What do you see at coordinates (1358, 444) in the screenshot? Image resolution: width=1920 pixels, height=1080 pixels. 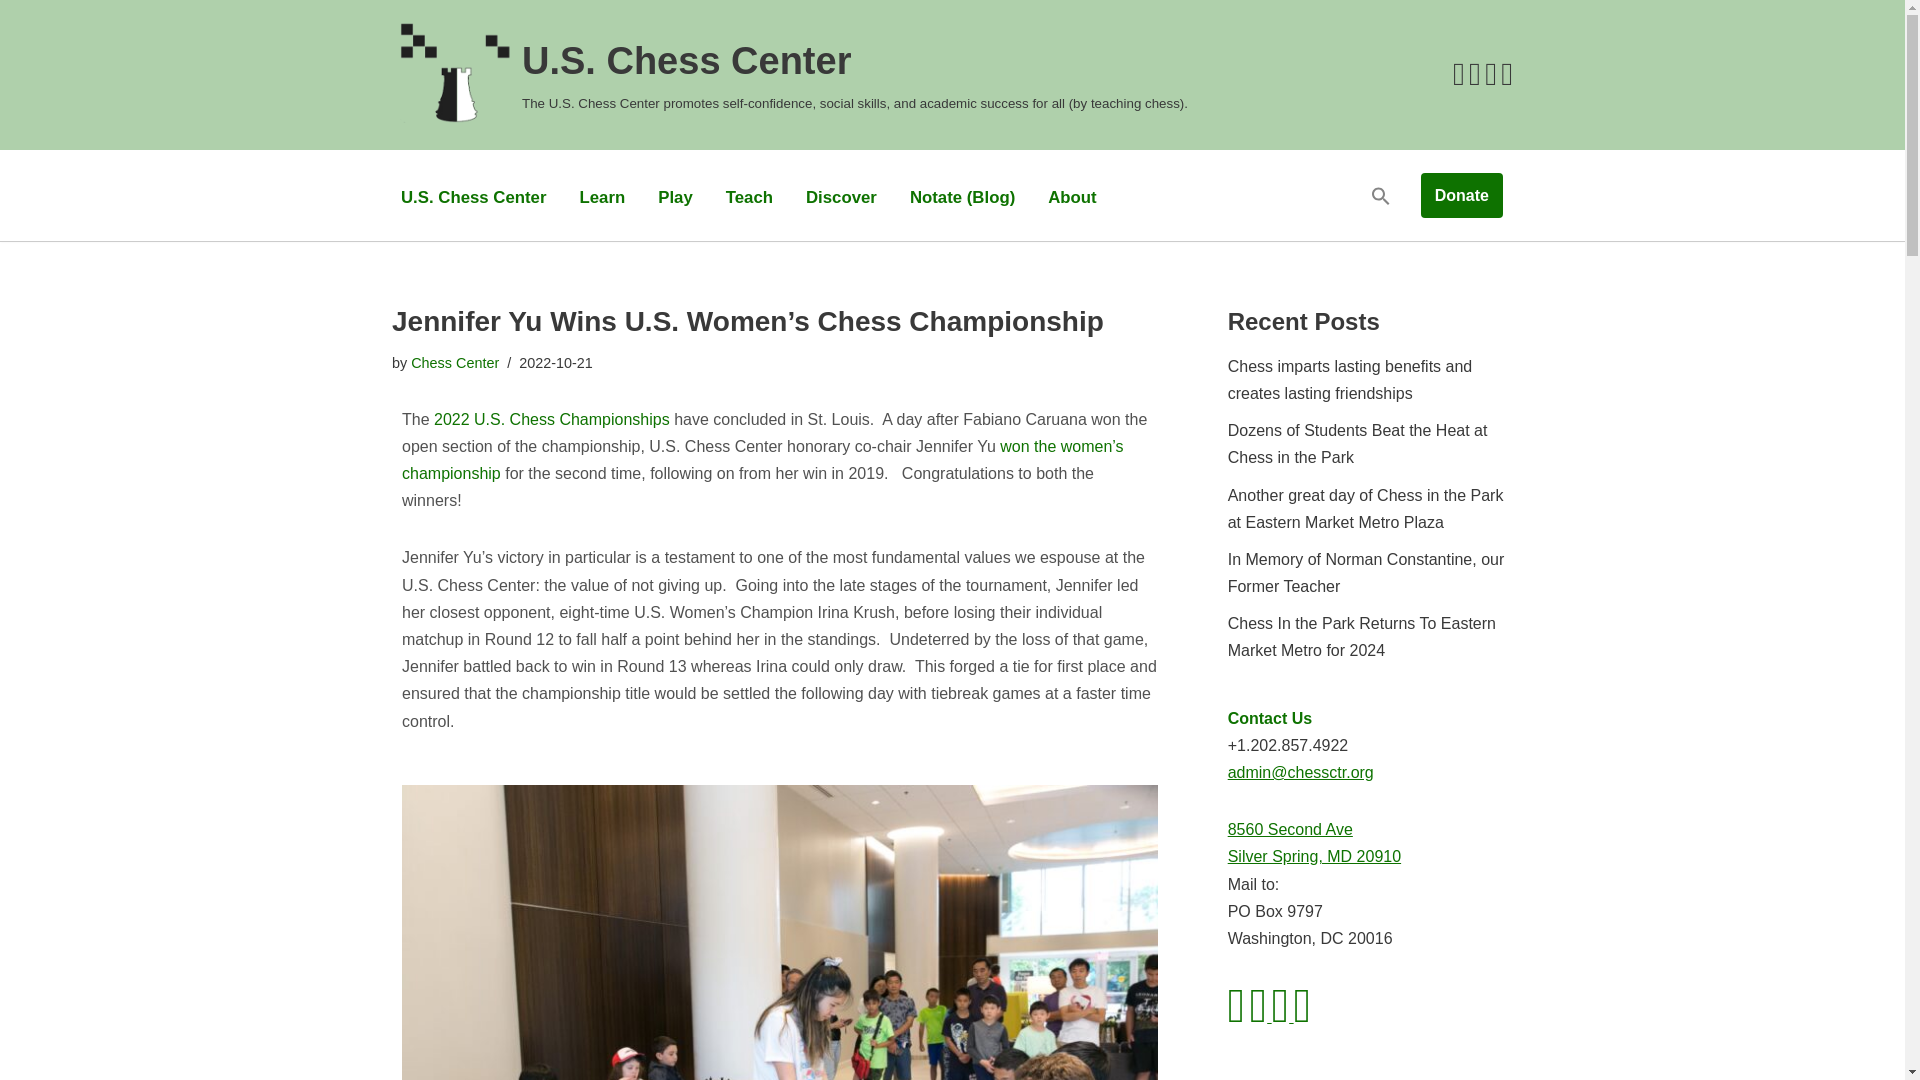 I see `Dozens of Students Beat the Heat at Chess in the Park` at bounding box center [1358, 444].